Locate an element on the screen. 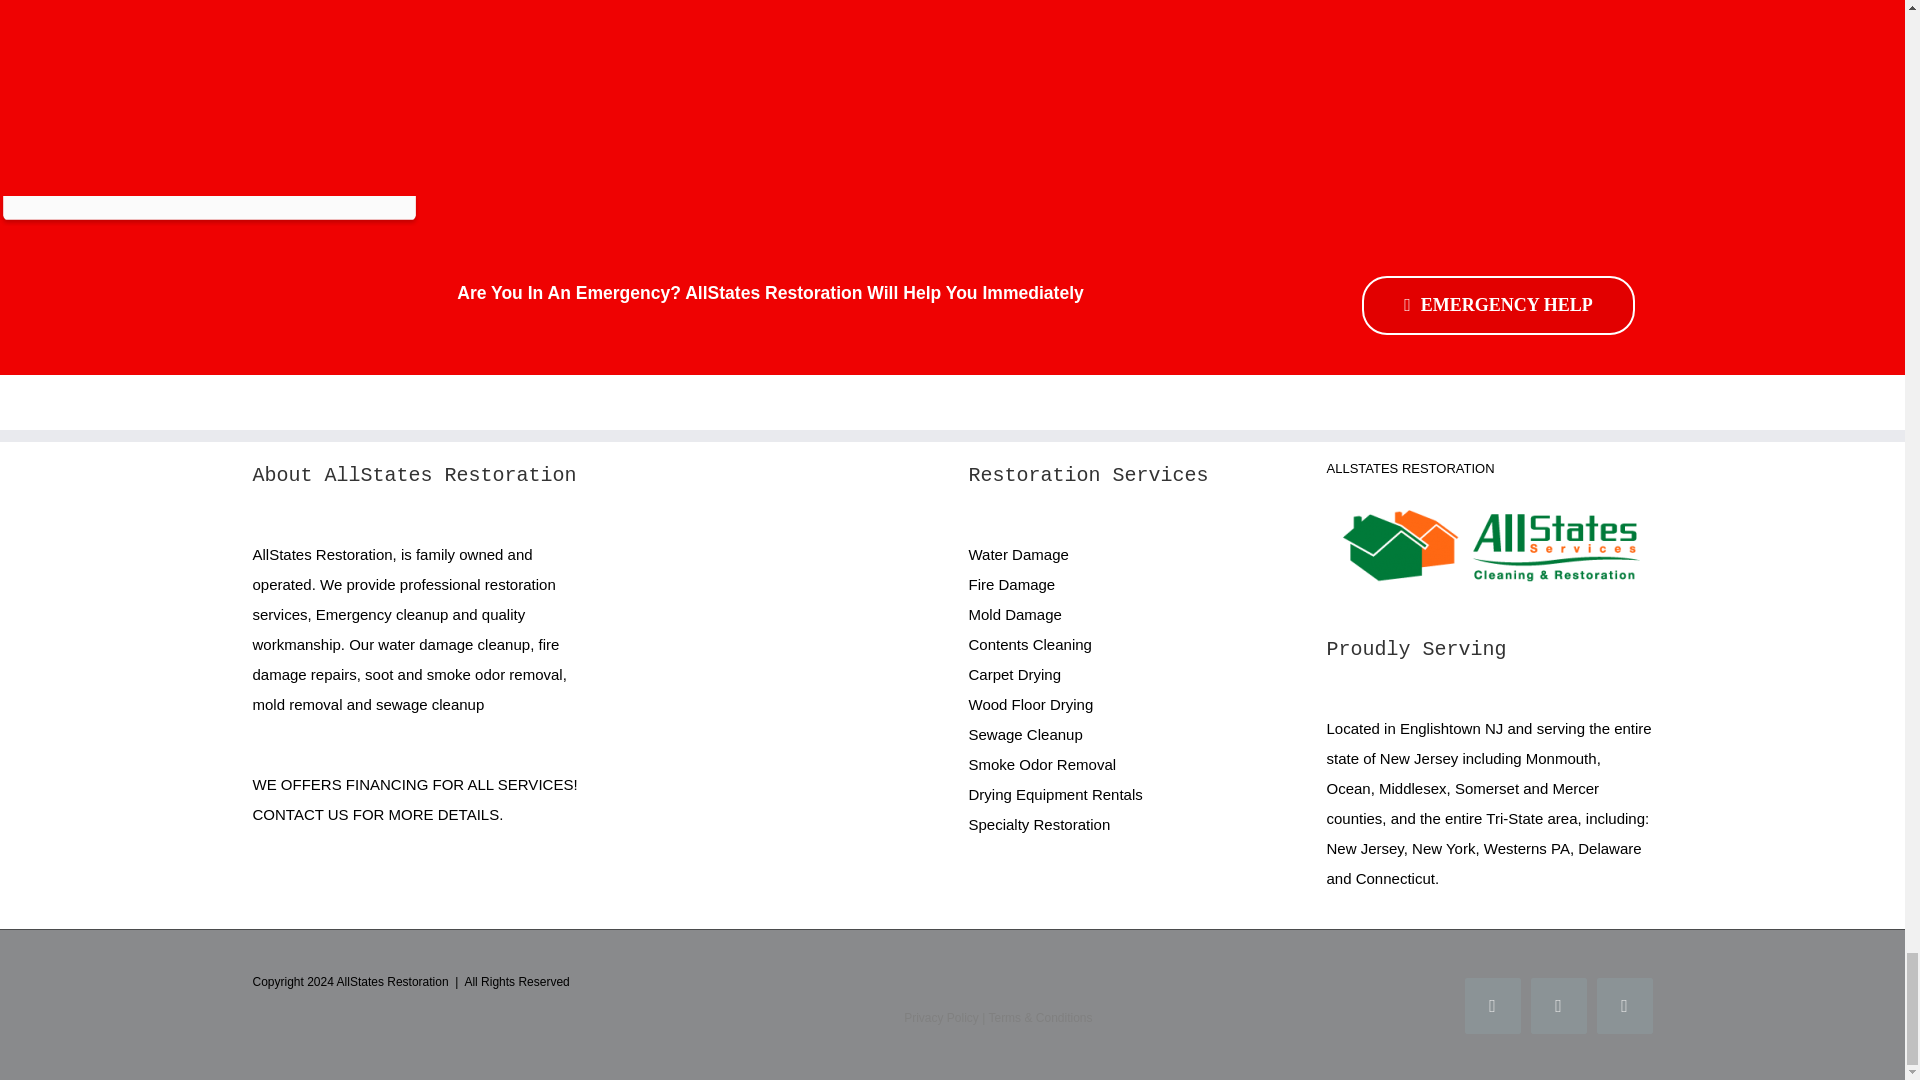 The height and width of the screenshot is (1080, 1920). schedule-bottom-box is located at coordinates (209, 210).